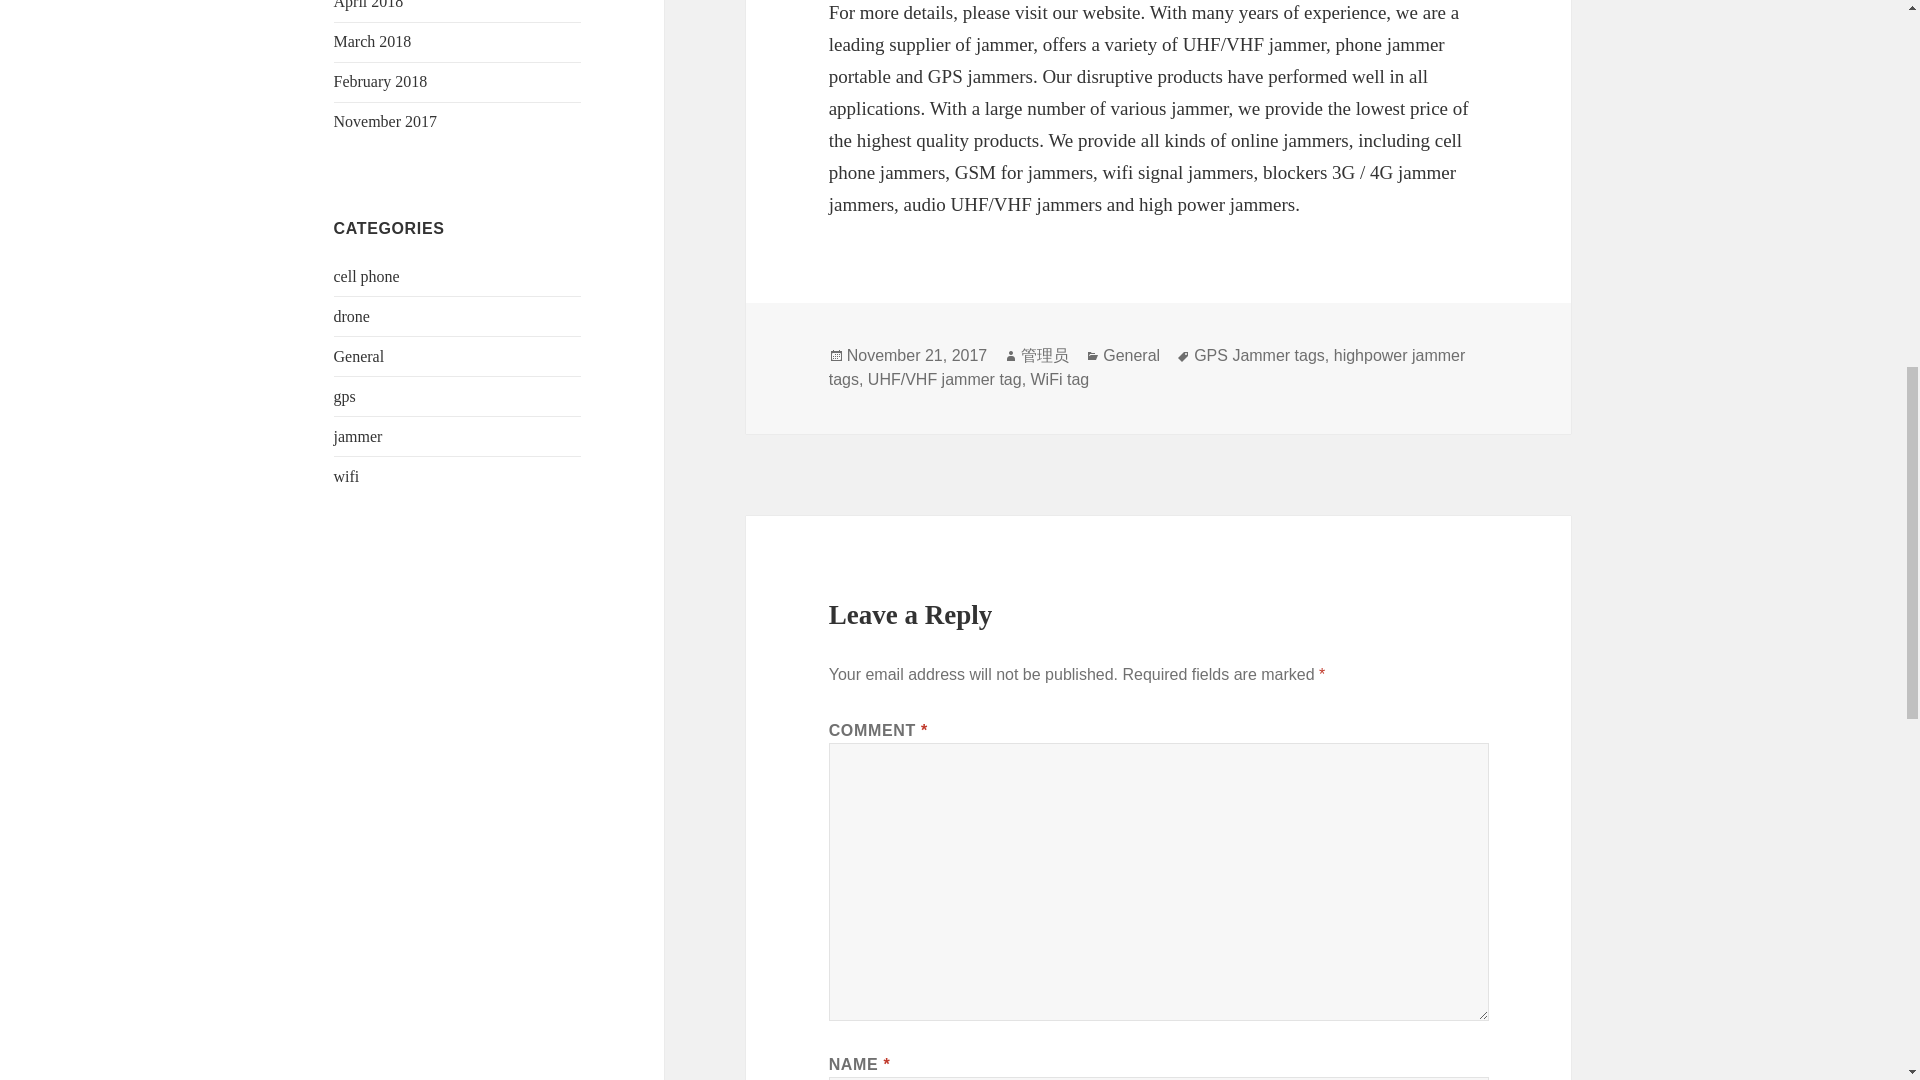 This screenshot has height=1080, width=1920. I want to click on February 2018, so click(381, 81).